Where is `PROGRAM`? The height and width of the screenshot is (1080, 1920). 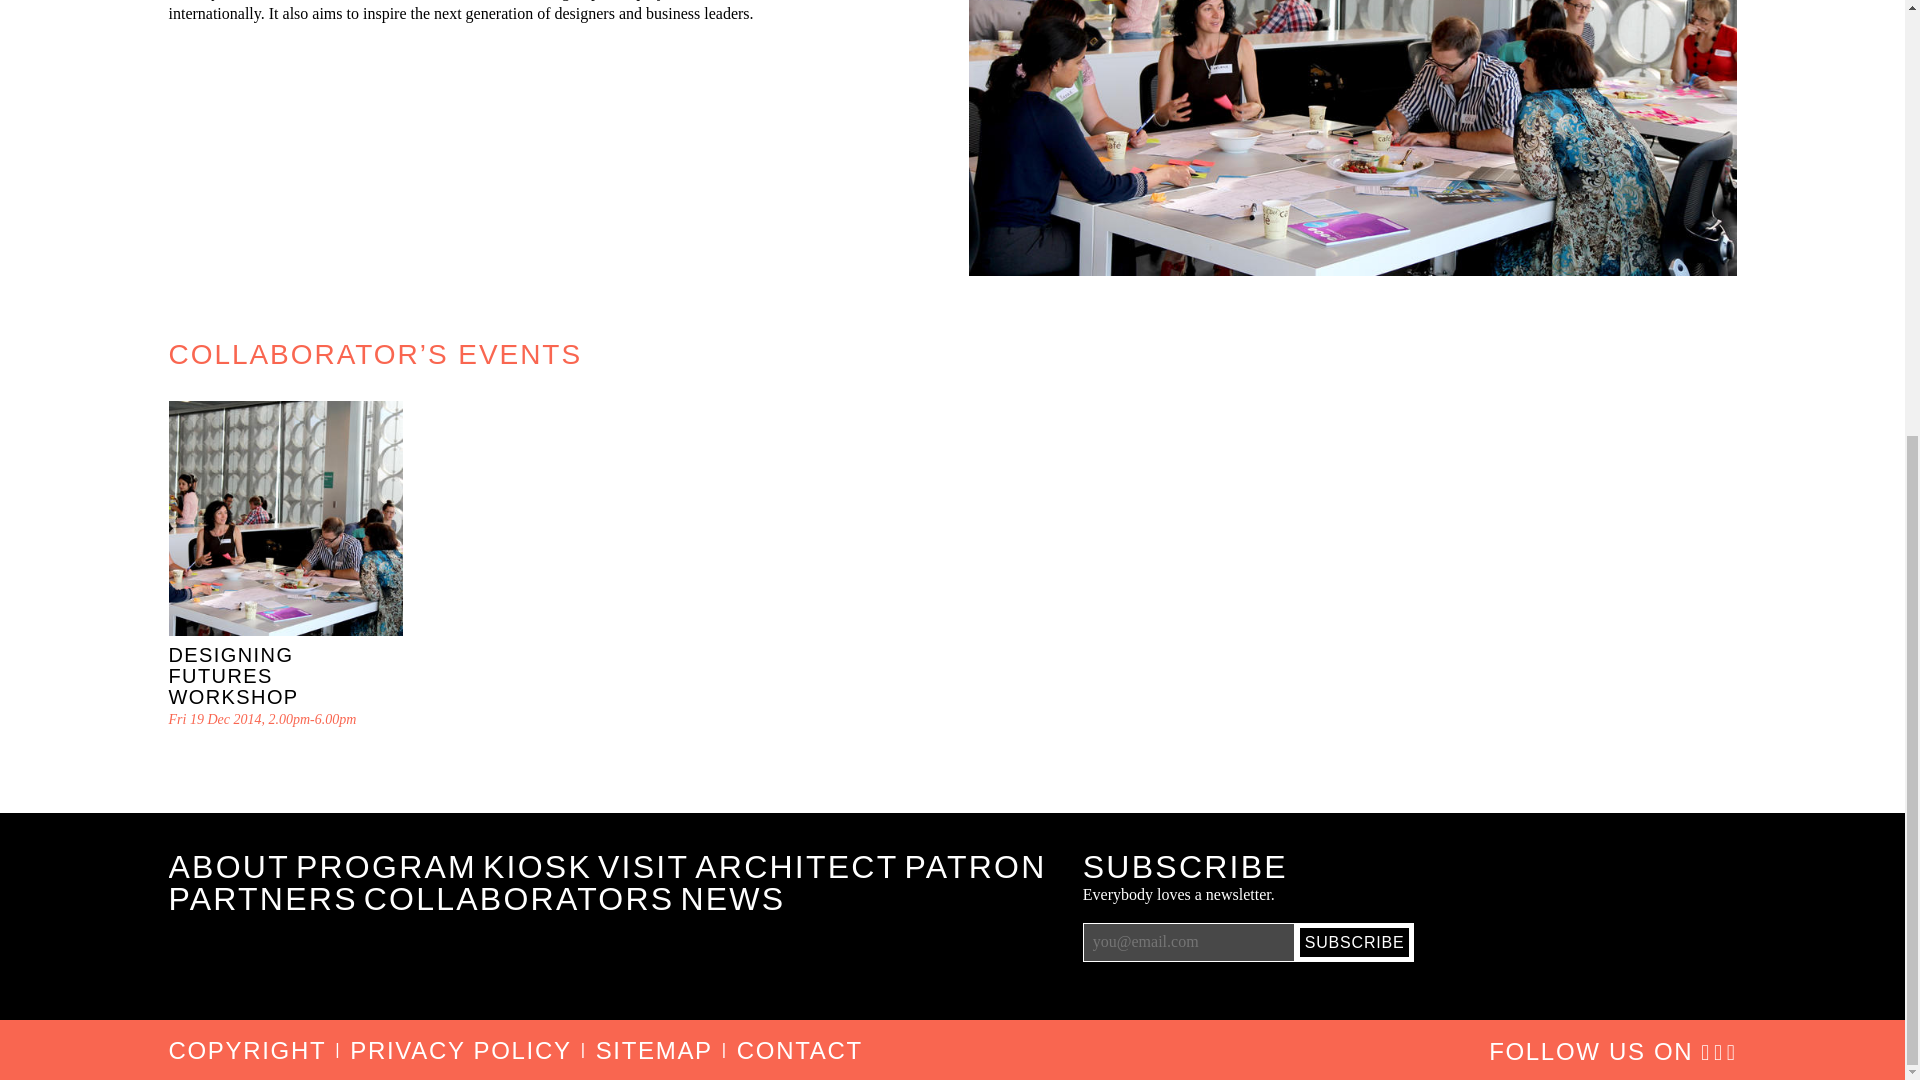 PROGRAM is located at coordinates (386, 867).